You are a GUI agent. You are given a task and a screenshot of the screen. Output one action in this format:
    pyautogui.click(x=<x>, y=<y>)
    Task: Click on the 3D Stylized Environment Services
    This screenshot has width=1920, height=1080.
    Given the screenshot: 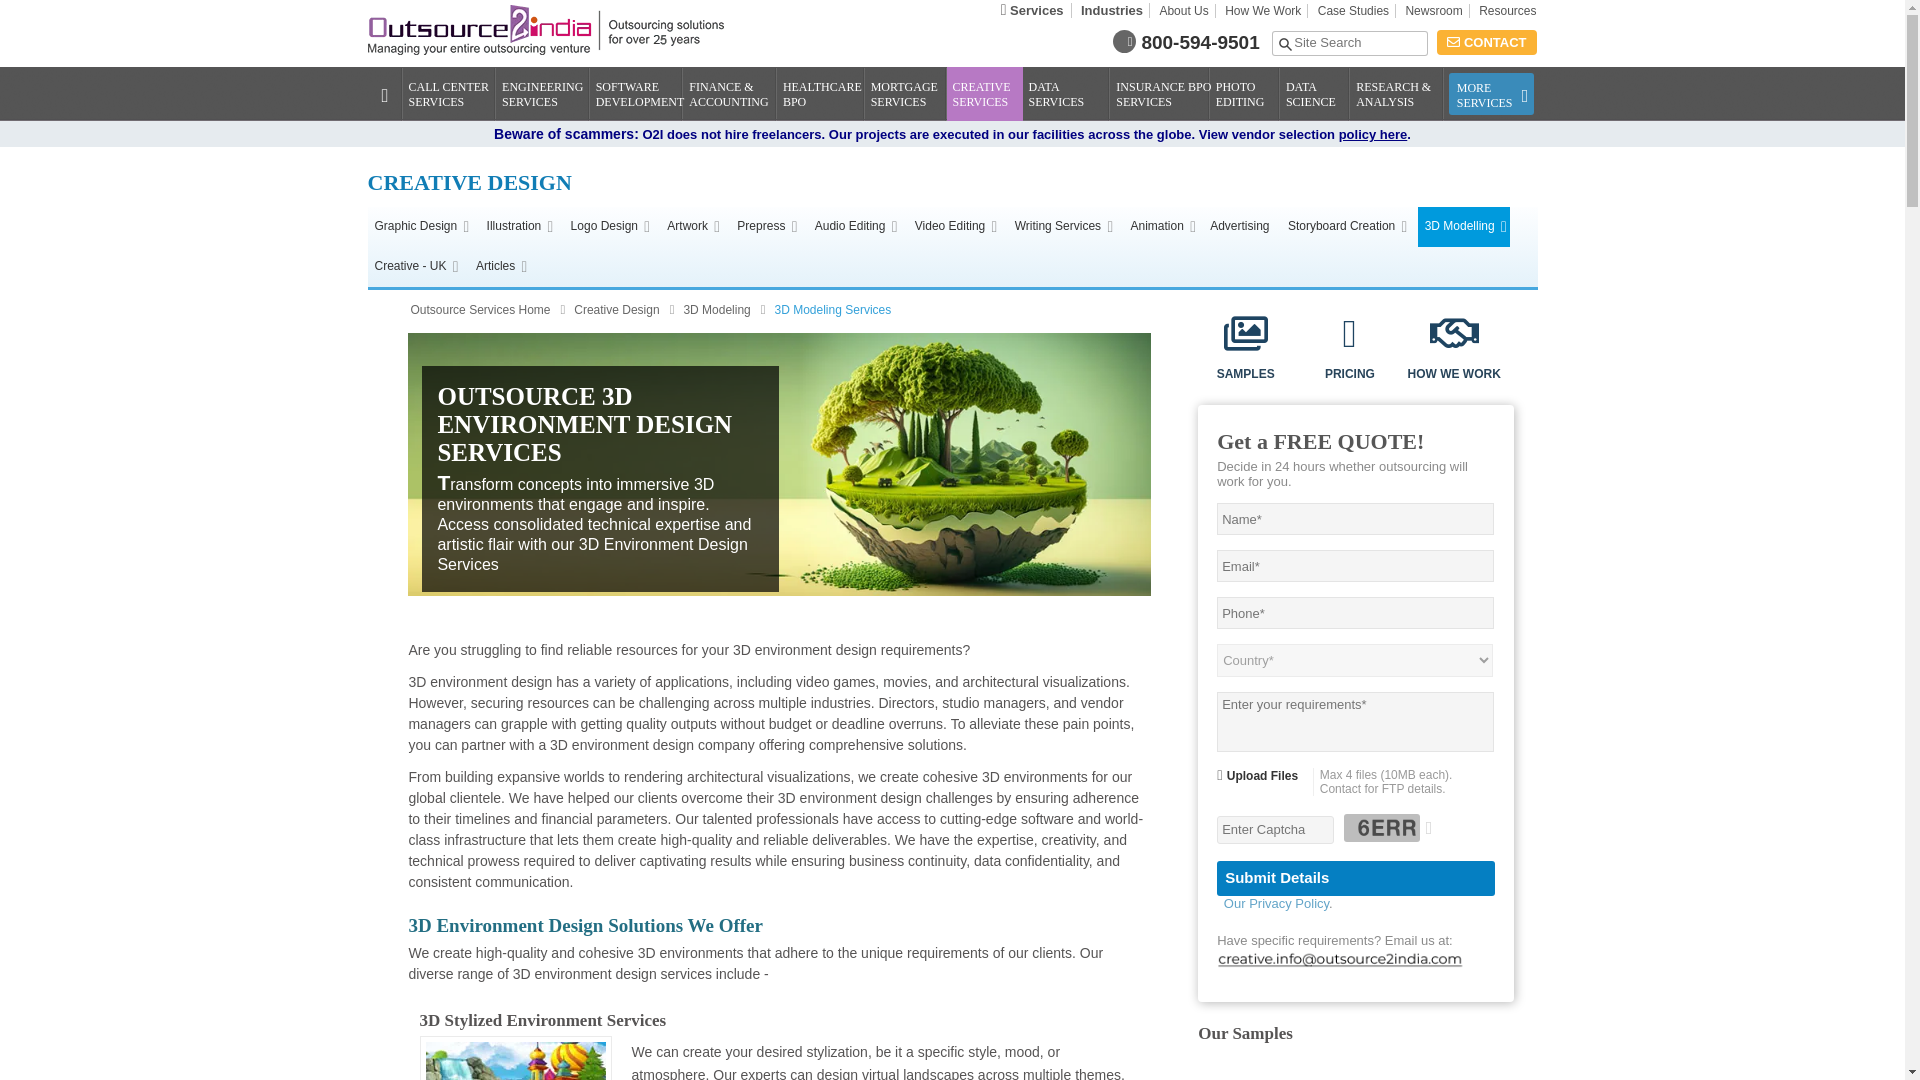 What is the action you would take?
    pyautogui.click(x=516, y=1058)
    